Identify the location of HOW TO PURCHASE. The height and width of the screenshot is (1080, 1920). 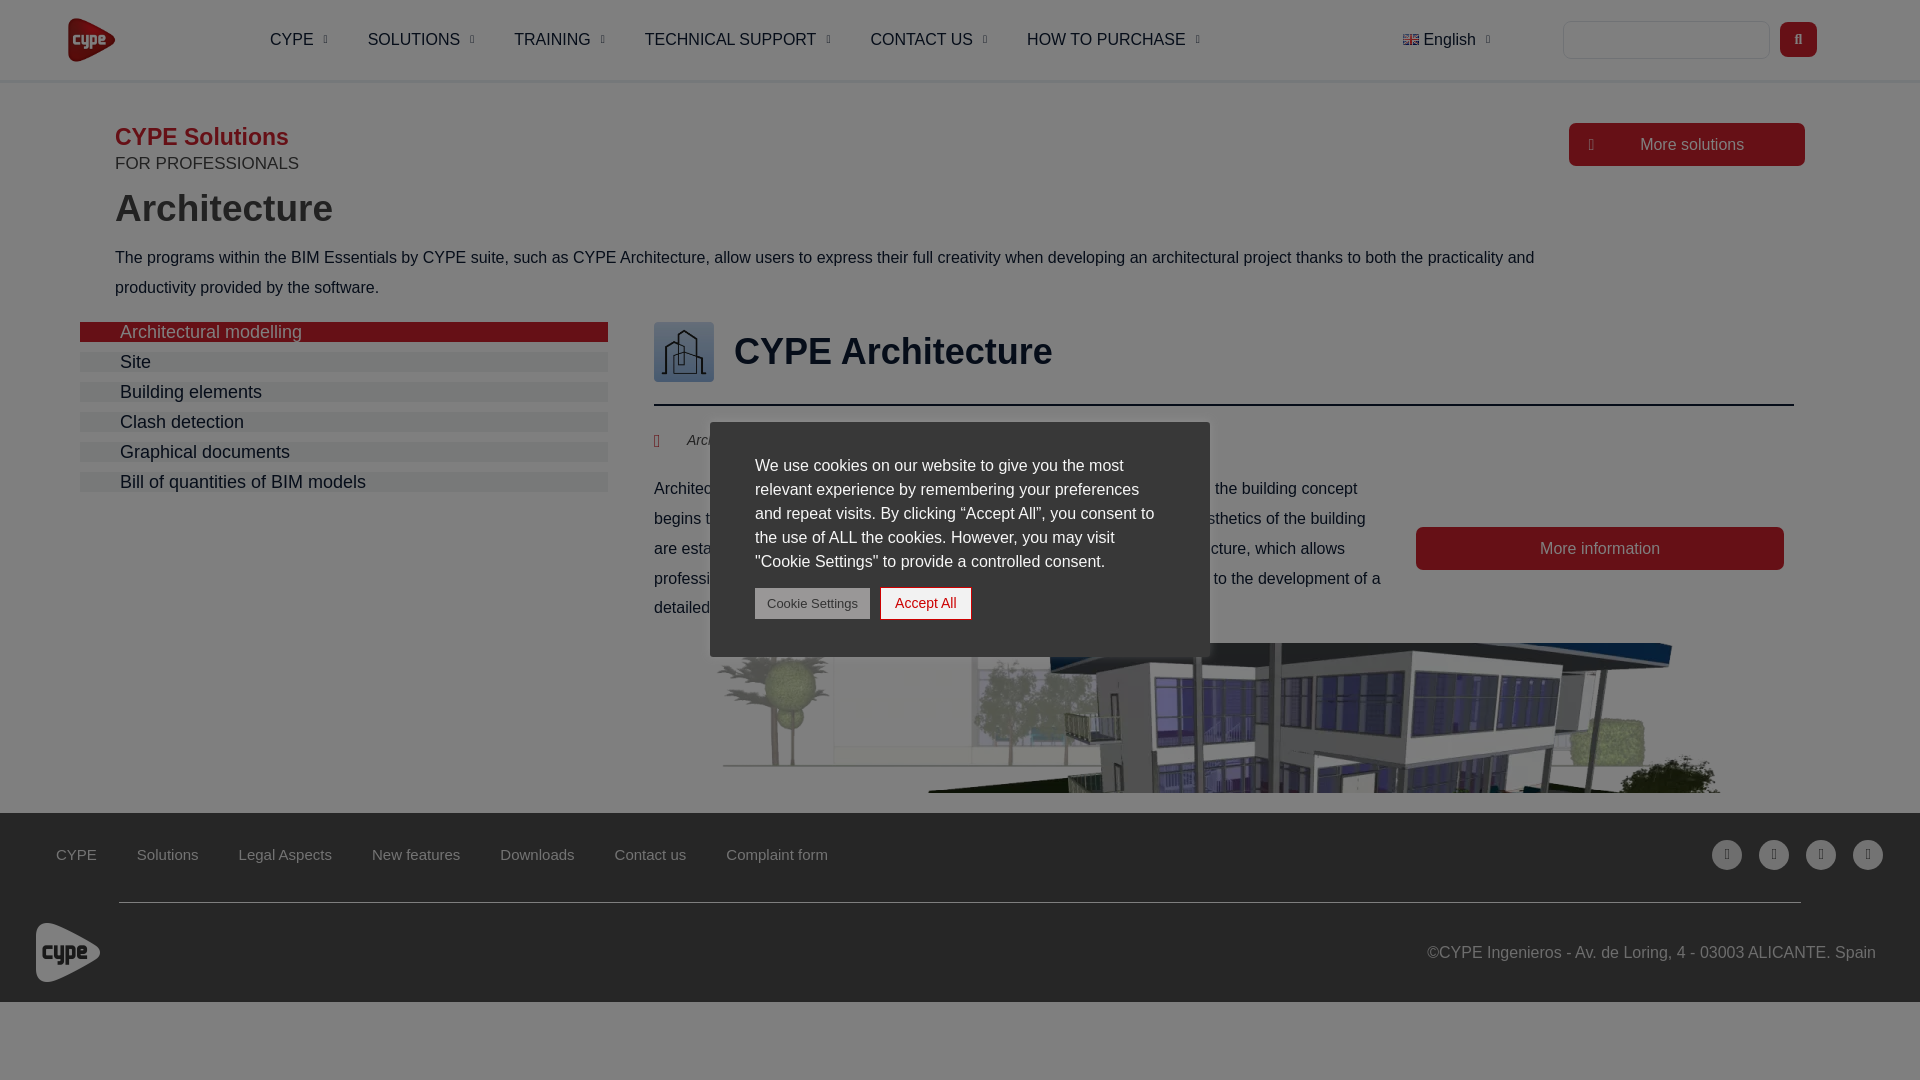
(1112, 40).